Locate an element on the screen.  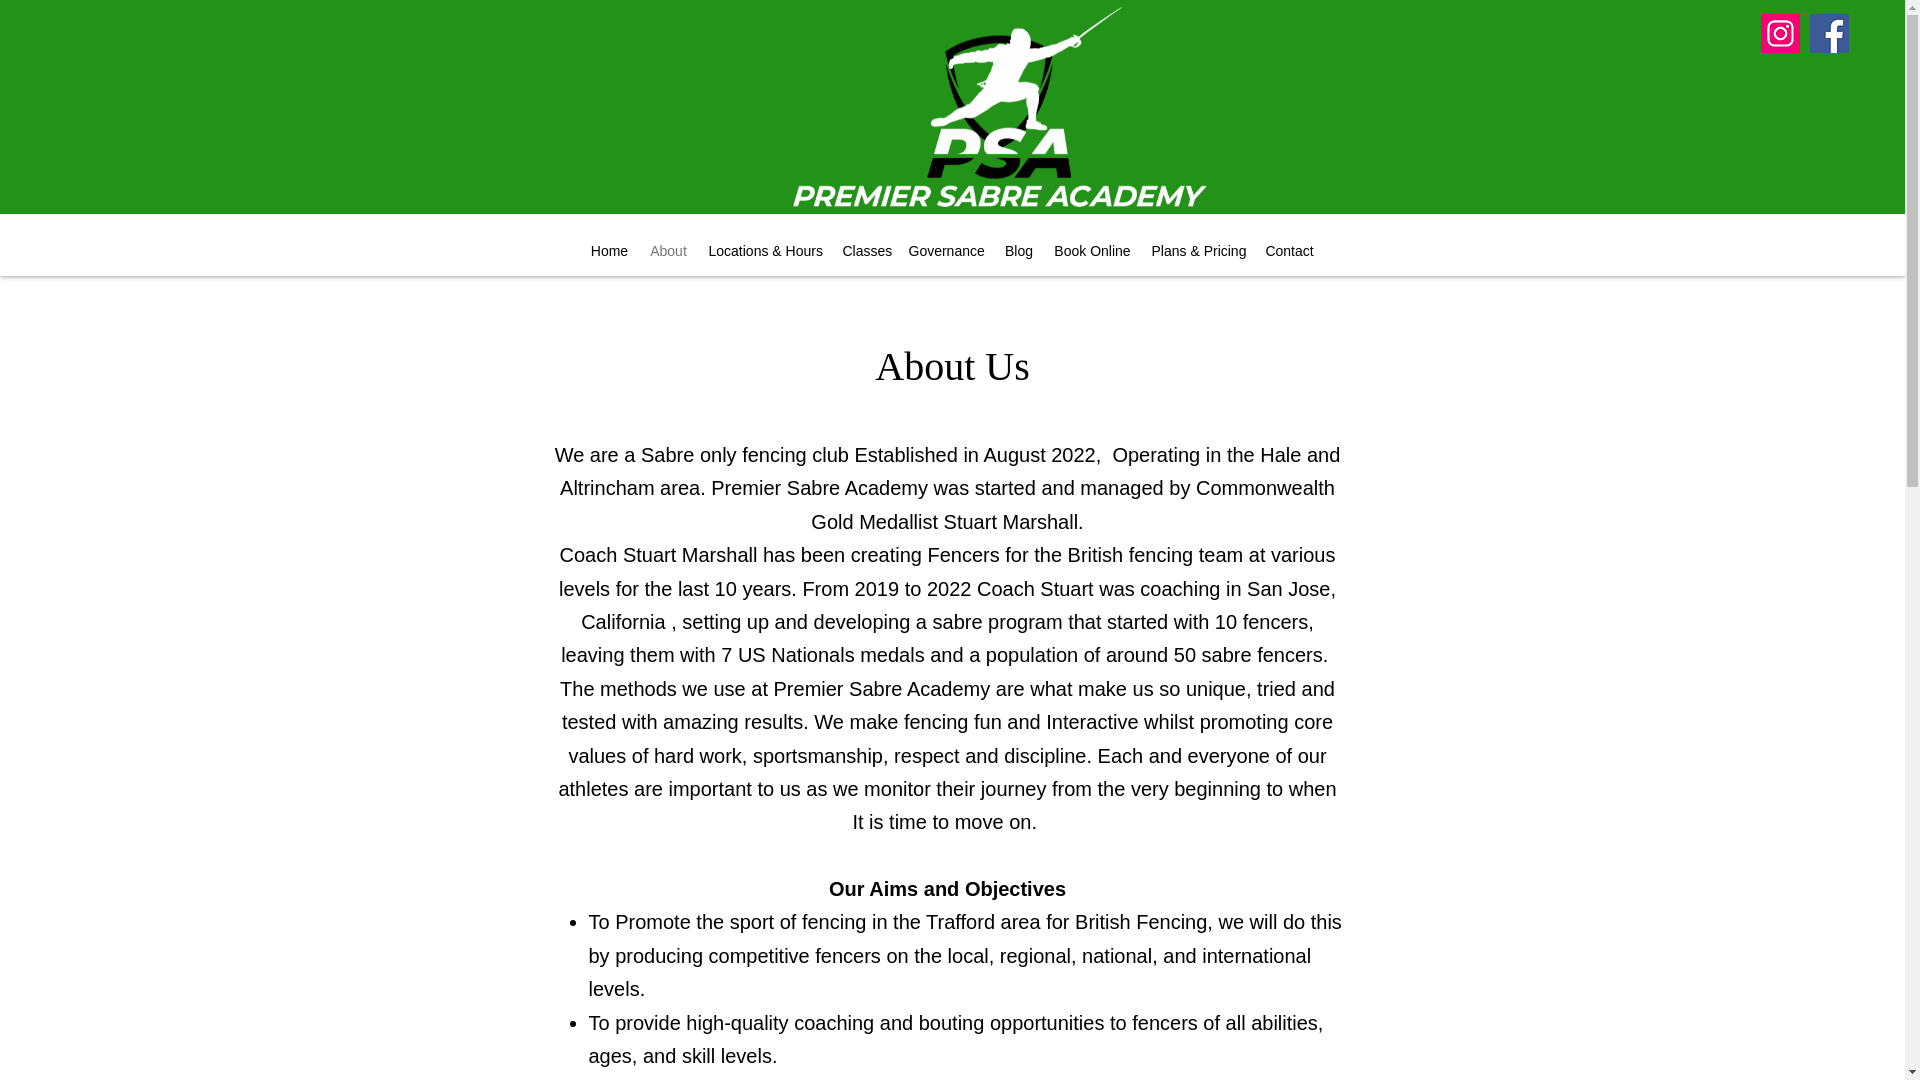
Contact is located at coordinates (1288, 251).